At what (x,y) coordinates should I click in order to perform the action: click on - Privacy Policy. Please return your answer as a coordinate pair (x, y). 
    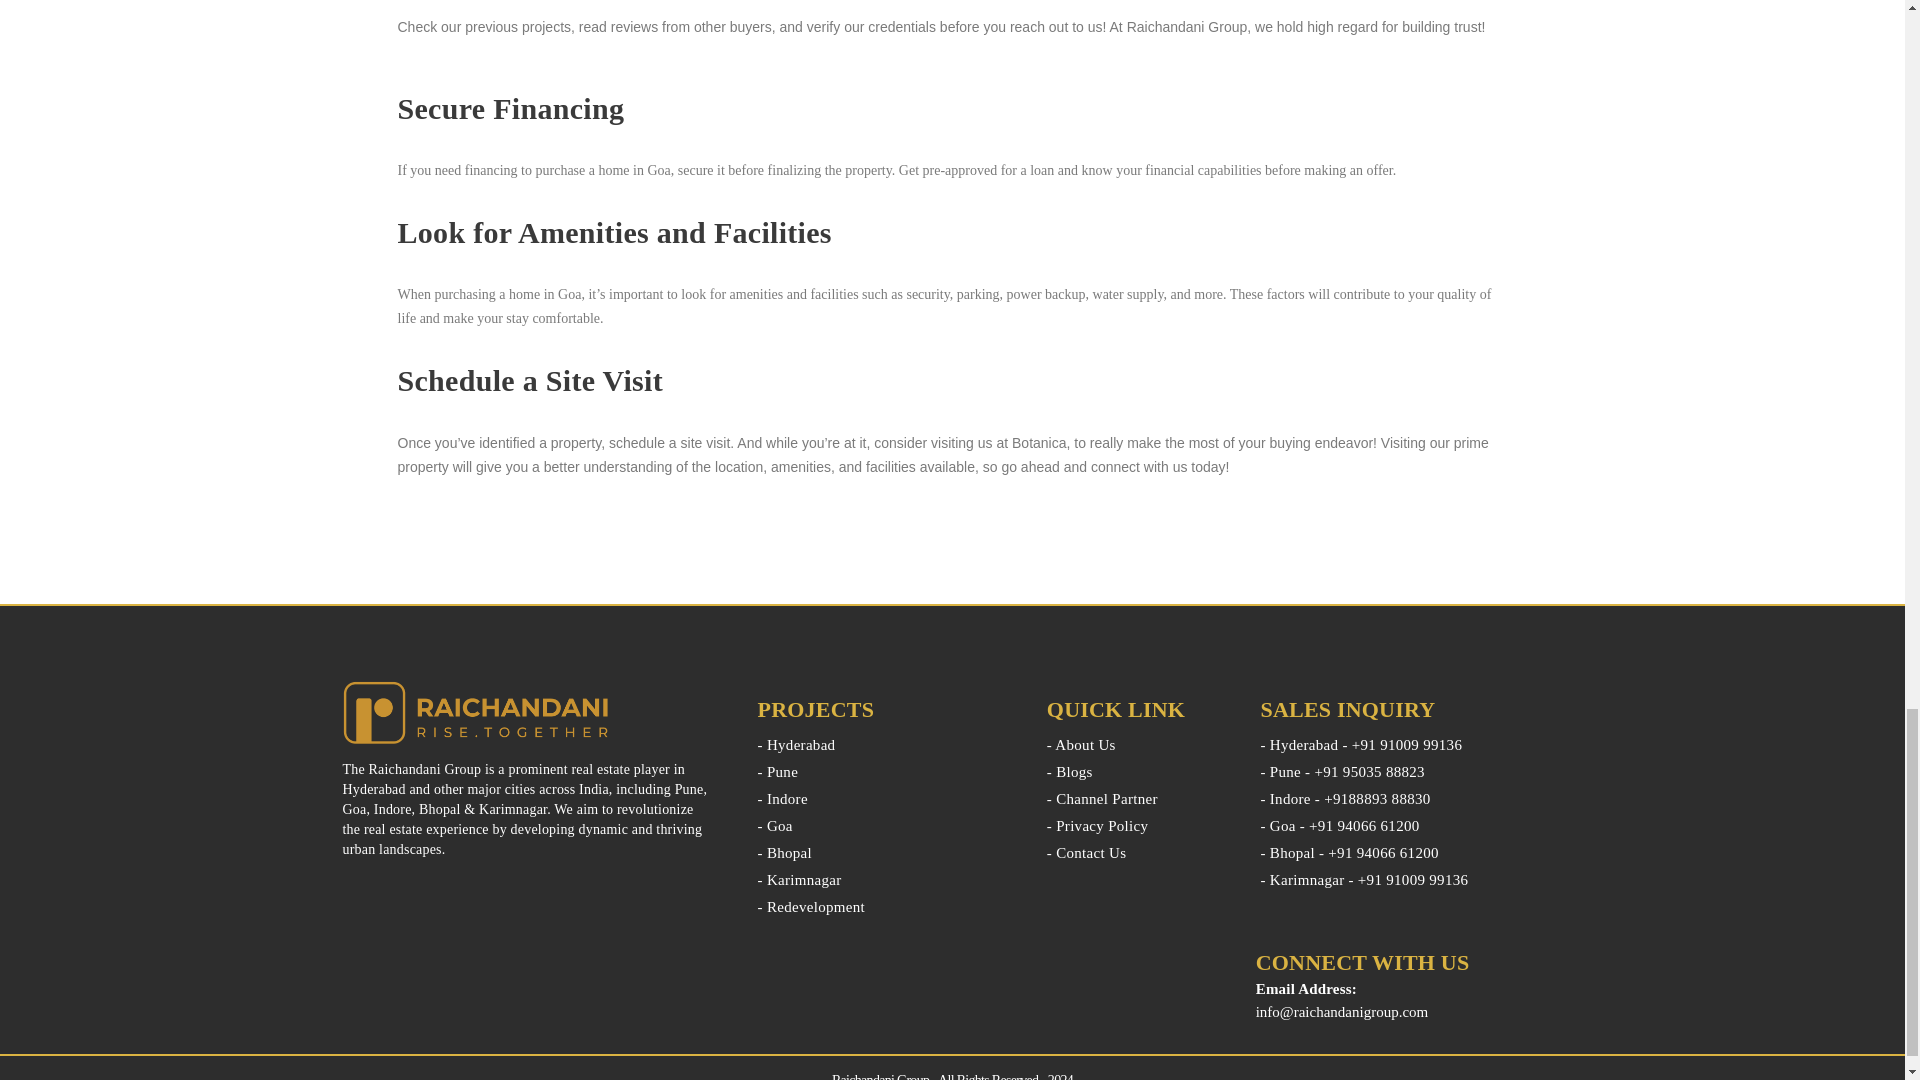
    Looking at the image, I should click on (1138, 826).